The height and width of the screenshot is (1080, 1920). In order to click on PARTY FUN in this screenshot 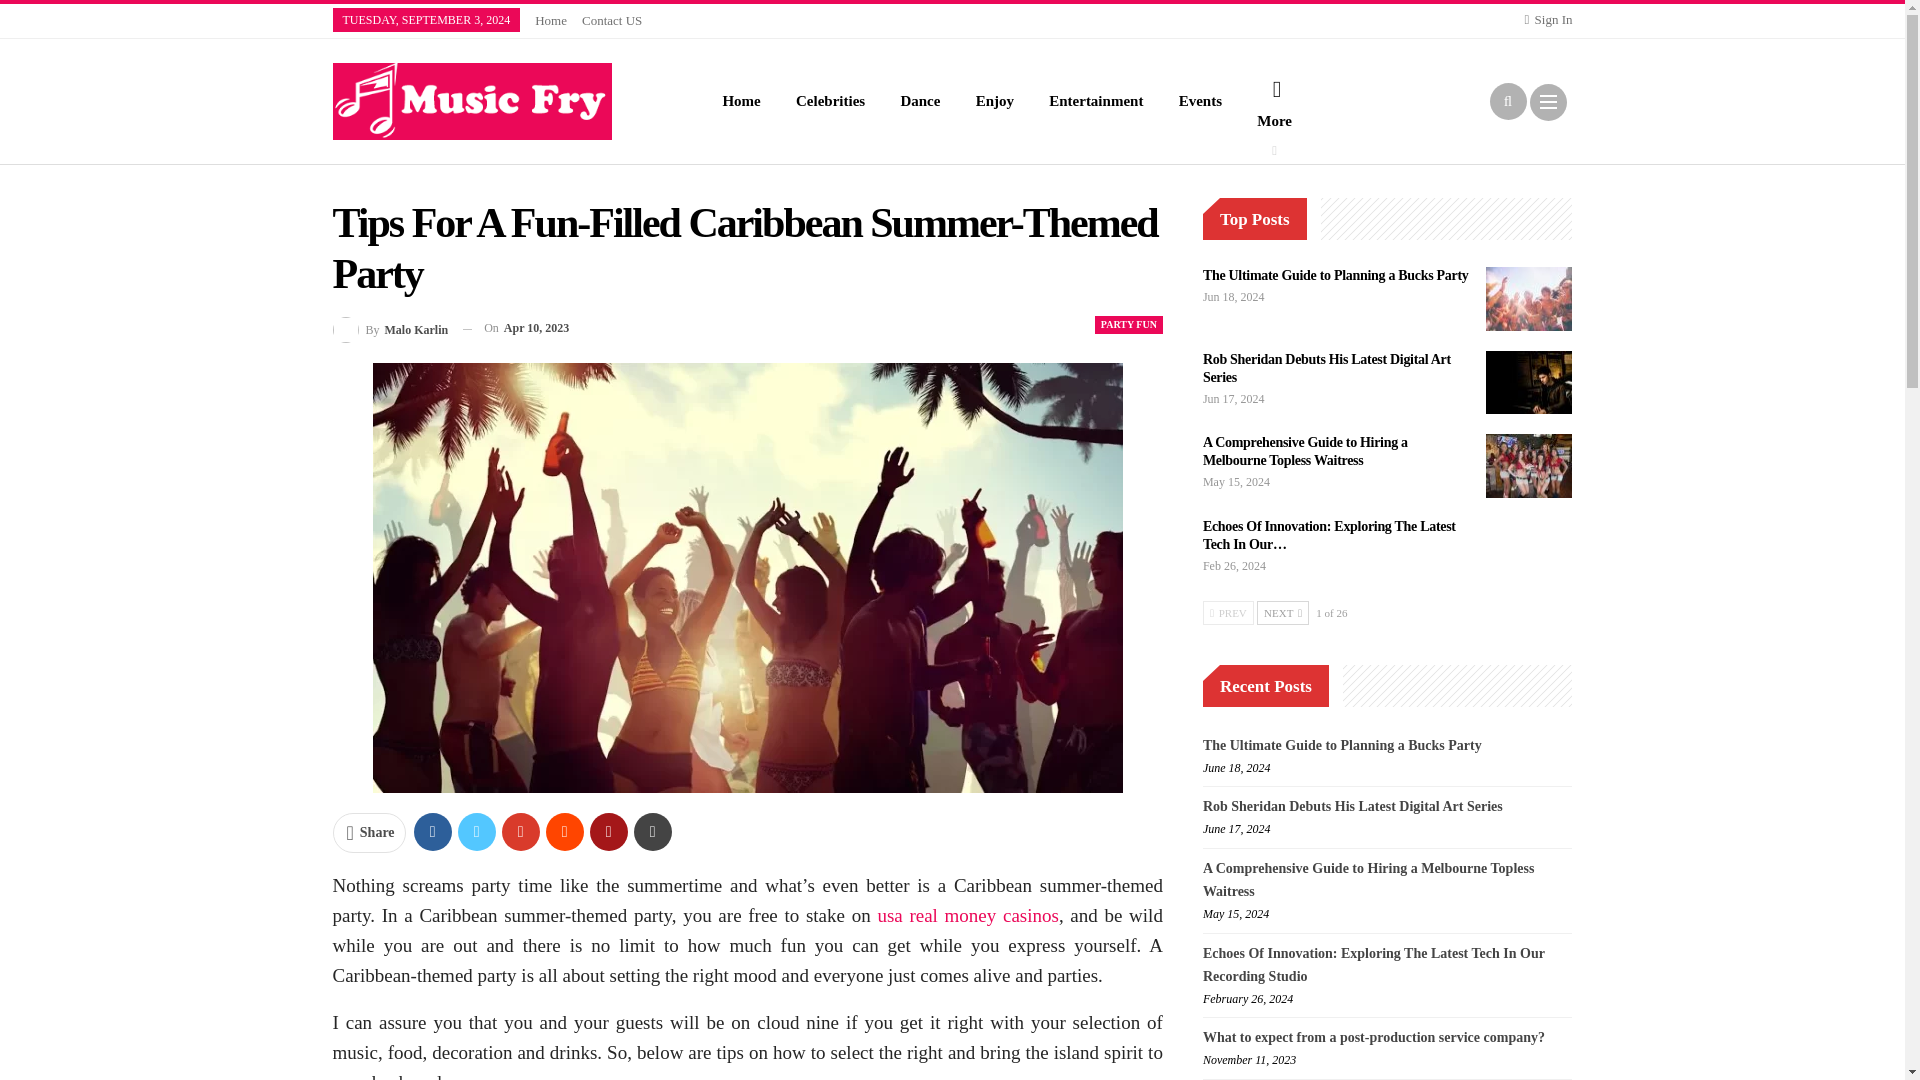, I will do `click(1128, 324)`.